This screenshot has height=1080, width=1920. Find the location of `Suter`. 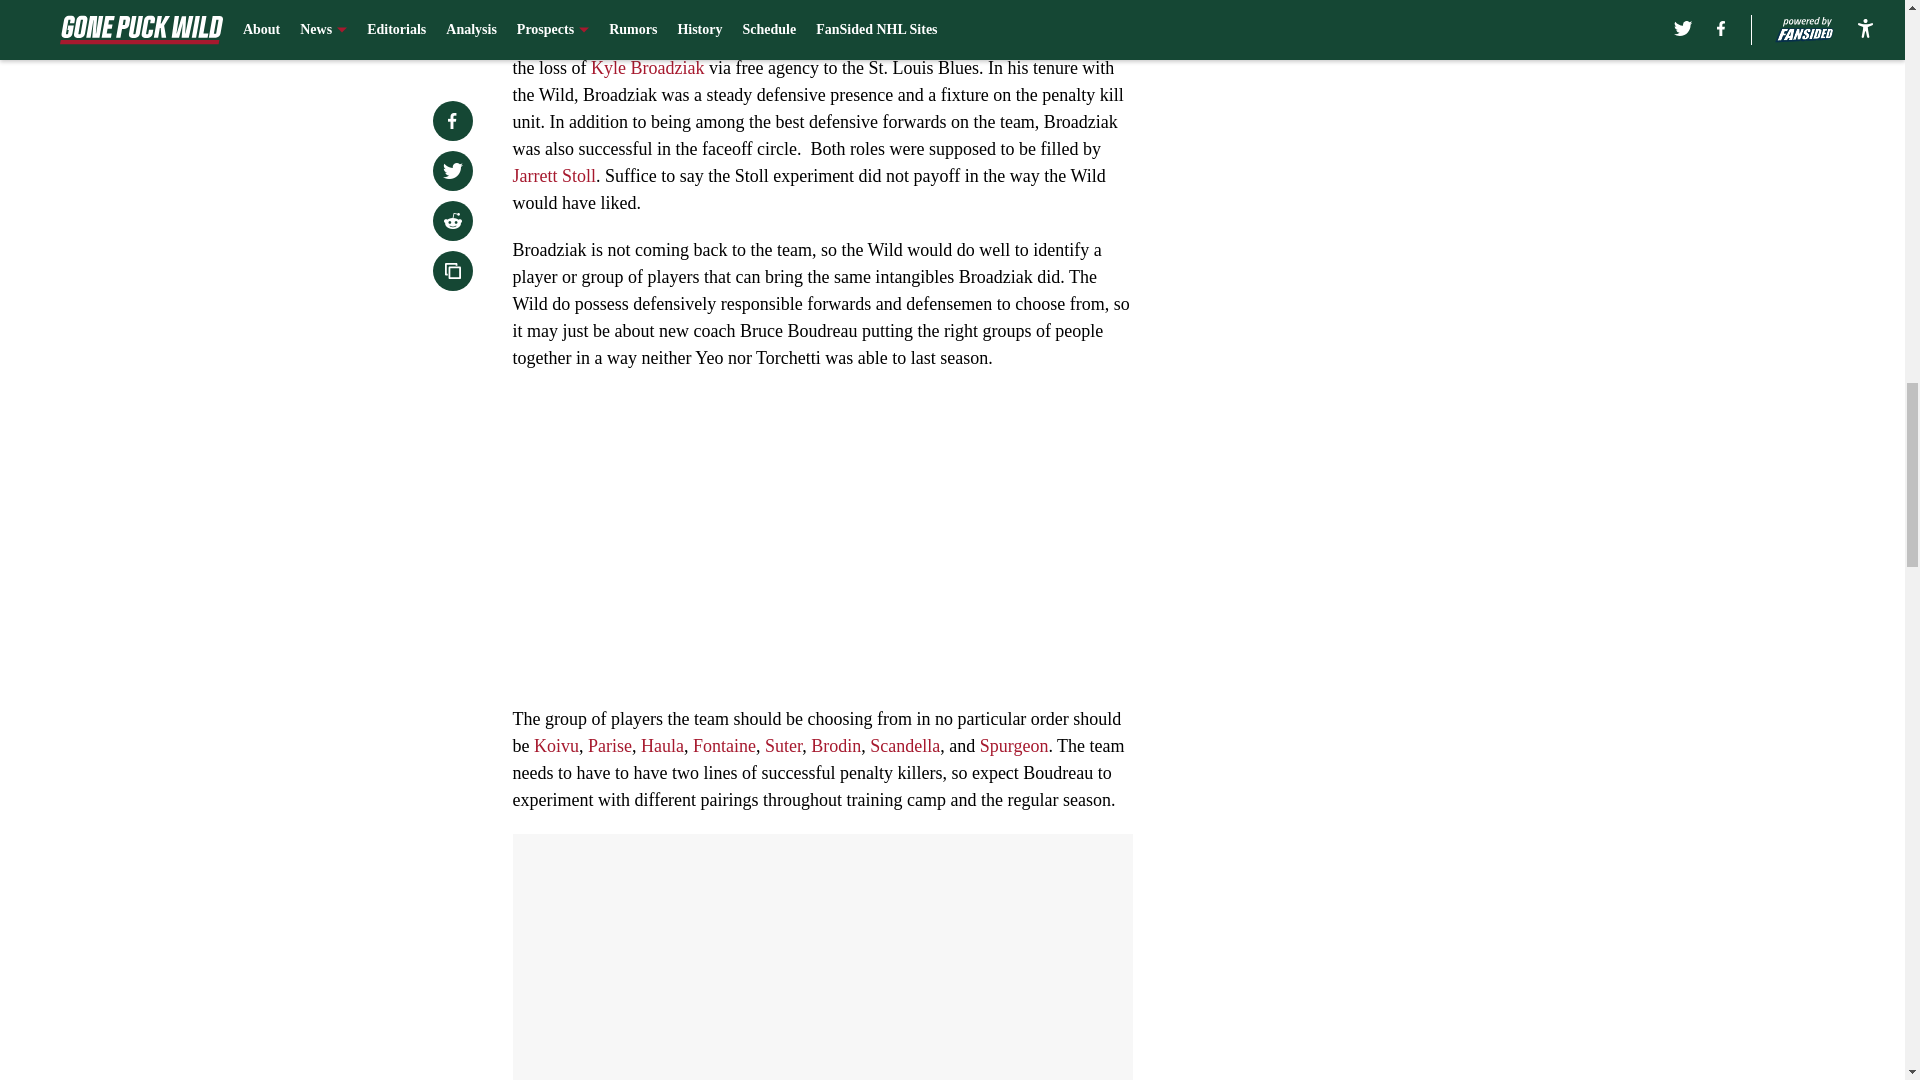

Suter is located at coordinates (783, 746).